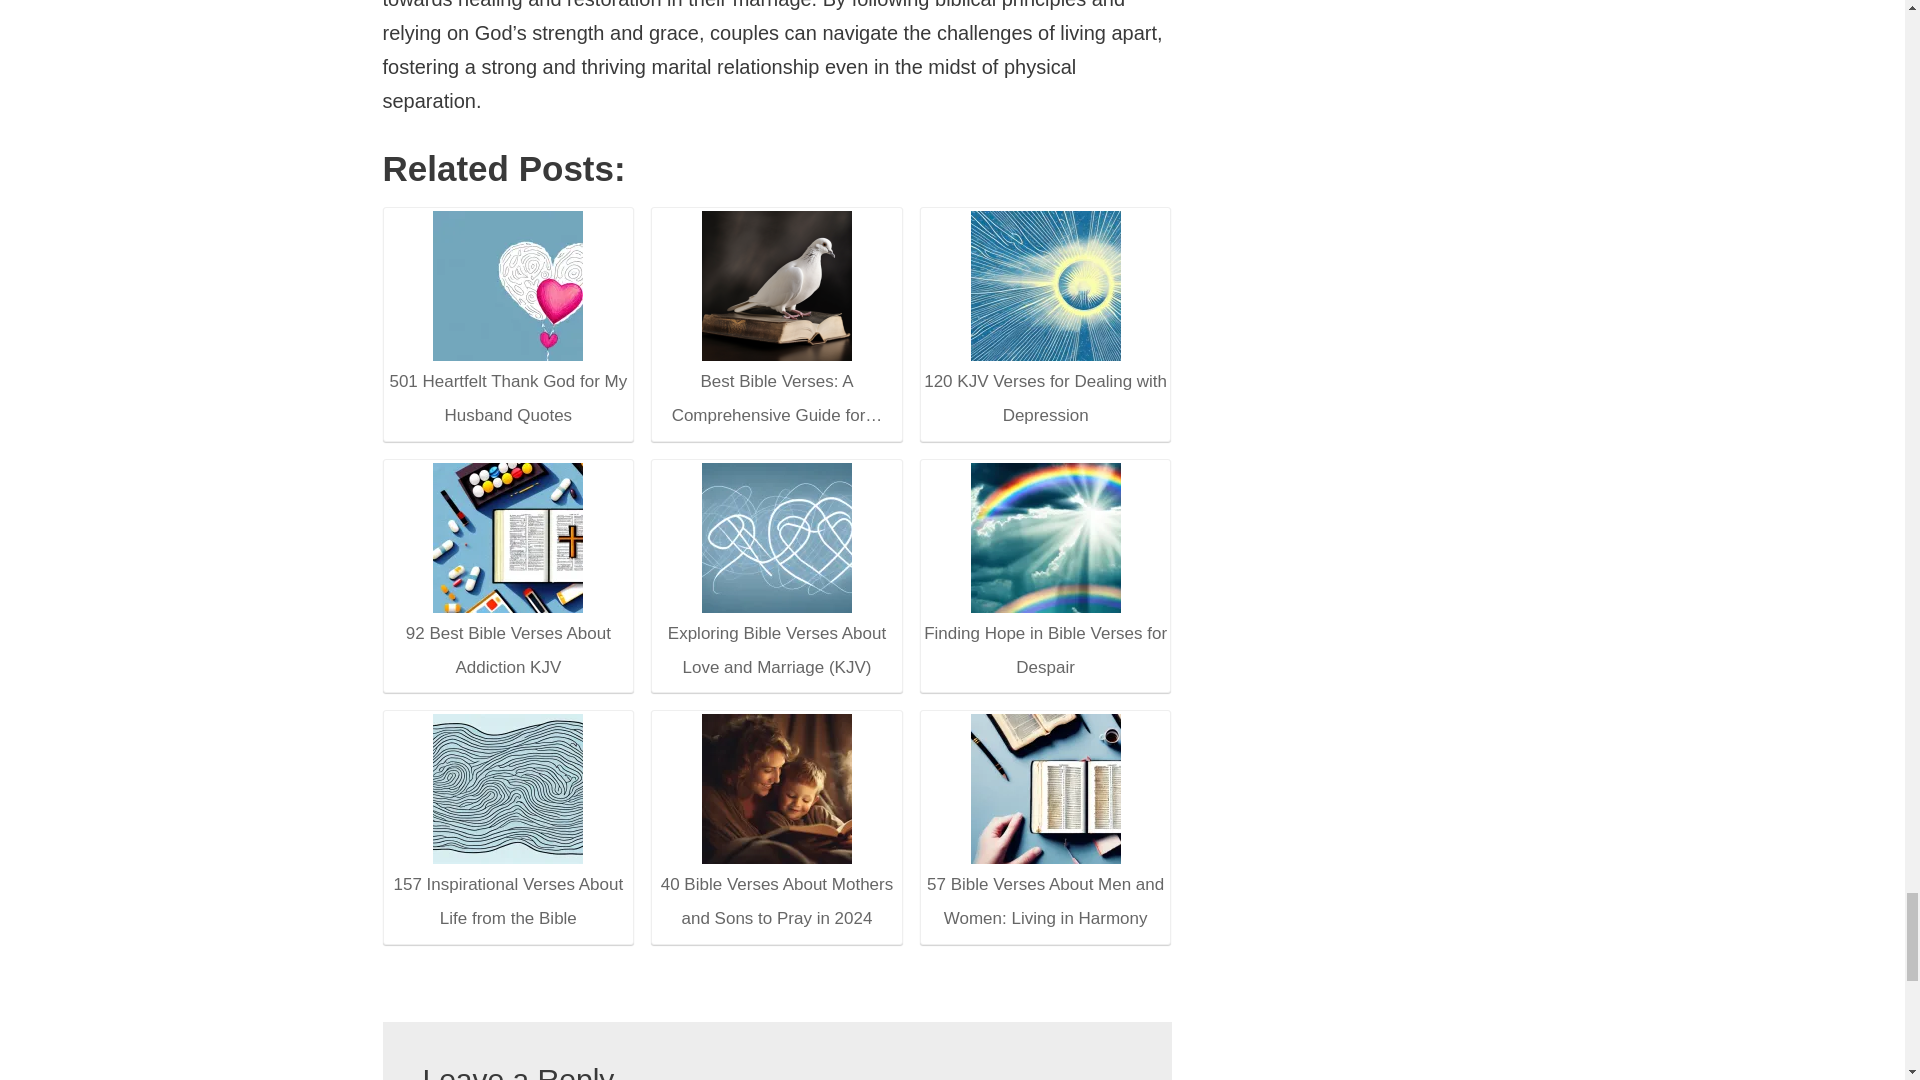 Image resolution: width=1920 pixels, height=1080 pixels. I want to click on Finding Hope in Bible Verses for Despair, so click(1045, 572).